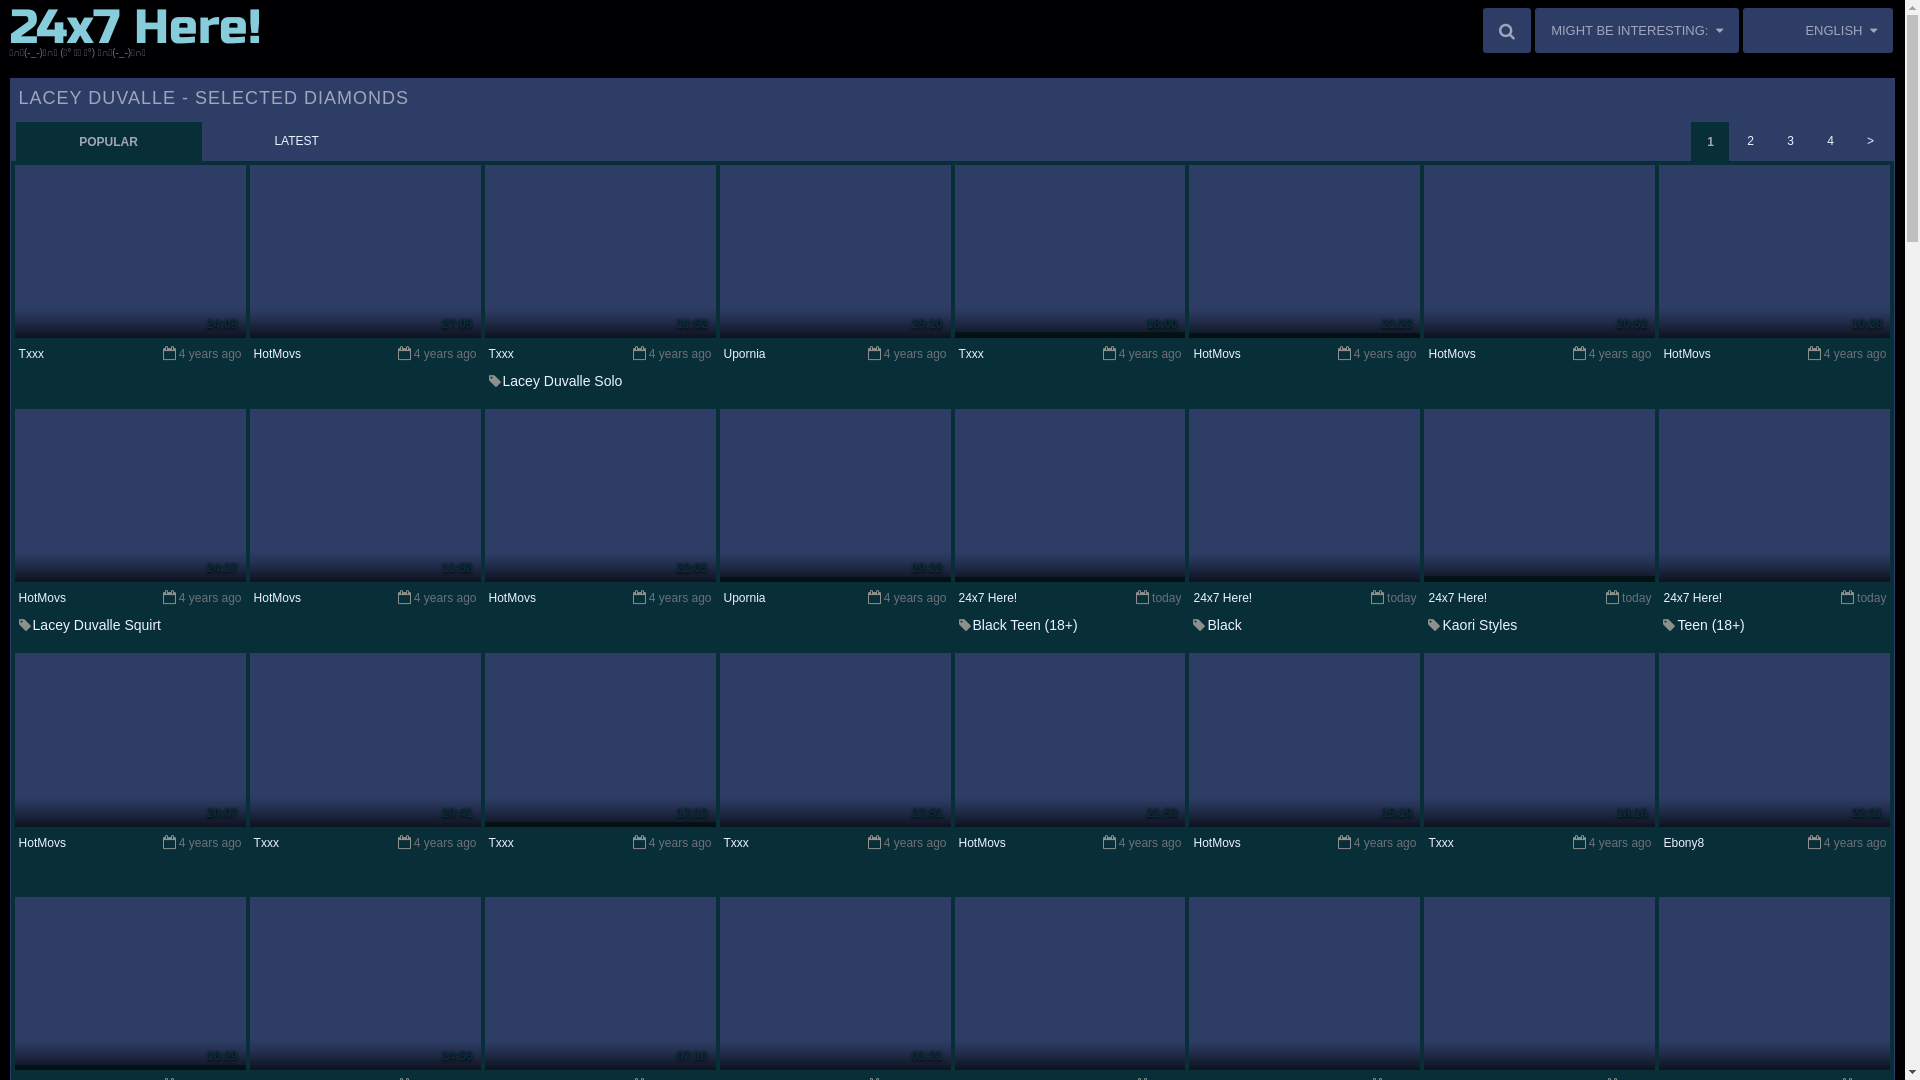 This screenshot has width=1920, height=1080. What do you see at coordinates (970, 354) in the screenshot?
I see `Txxx` at bounding box center [970, 354].